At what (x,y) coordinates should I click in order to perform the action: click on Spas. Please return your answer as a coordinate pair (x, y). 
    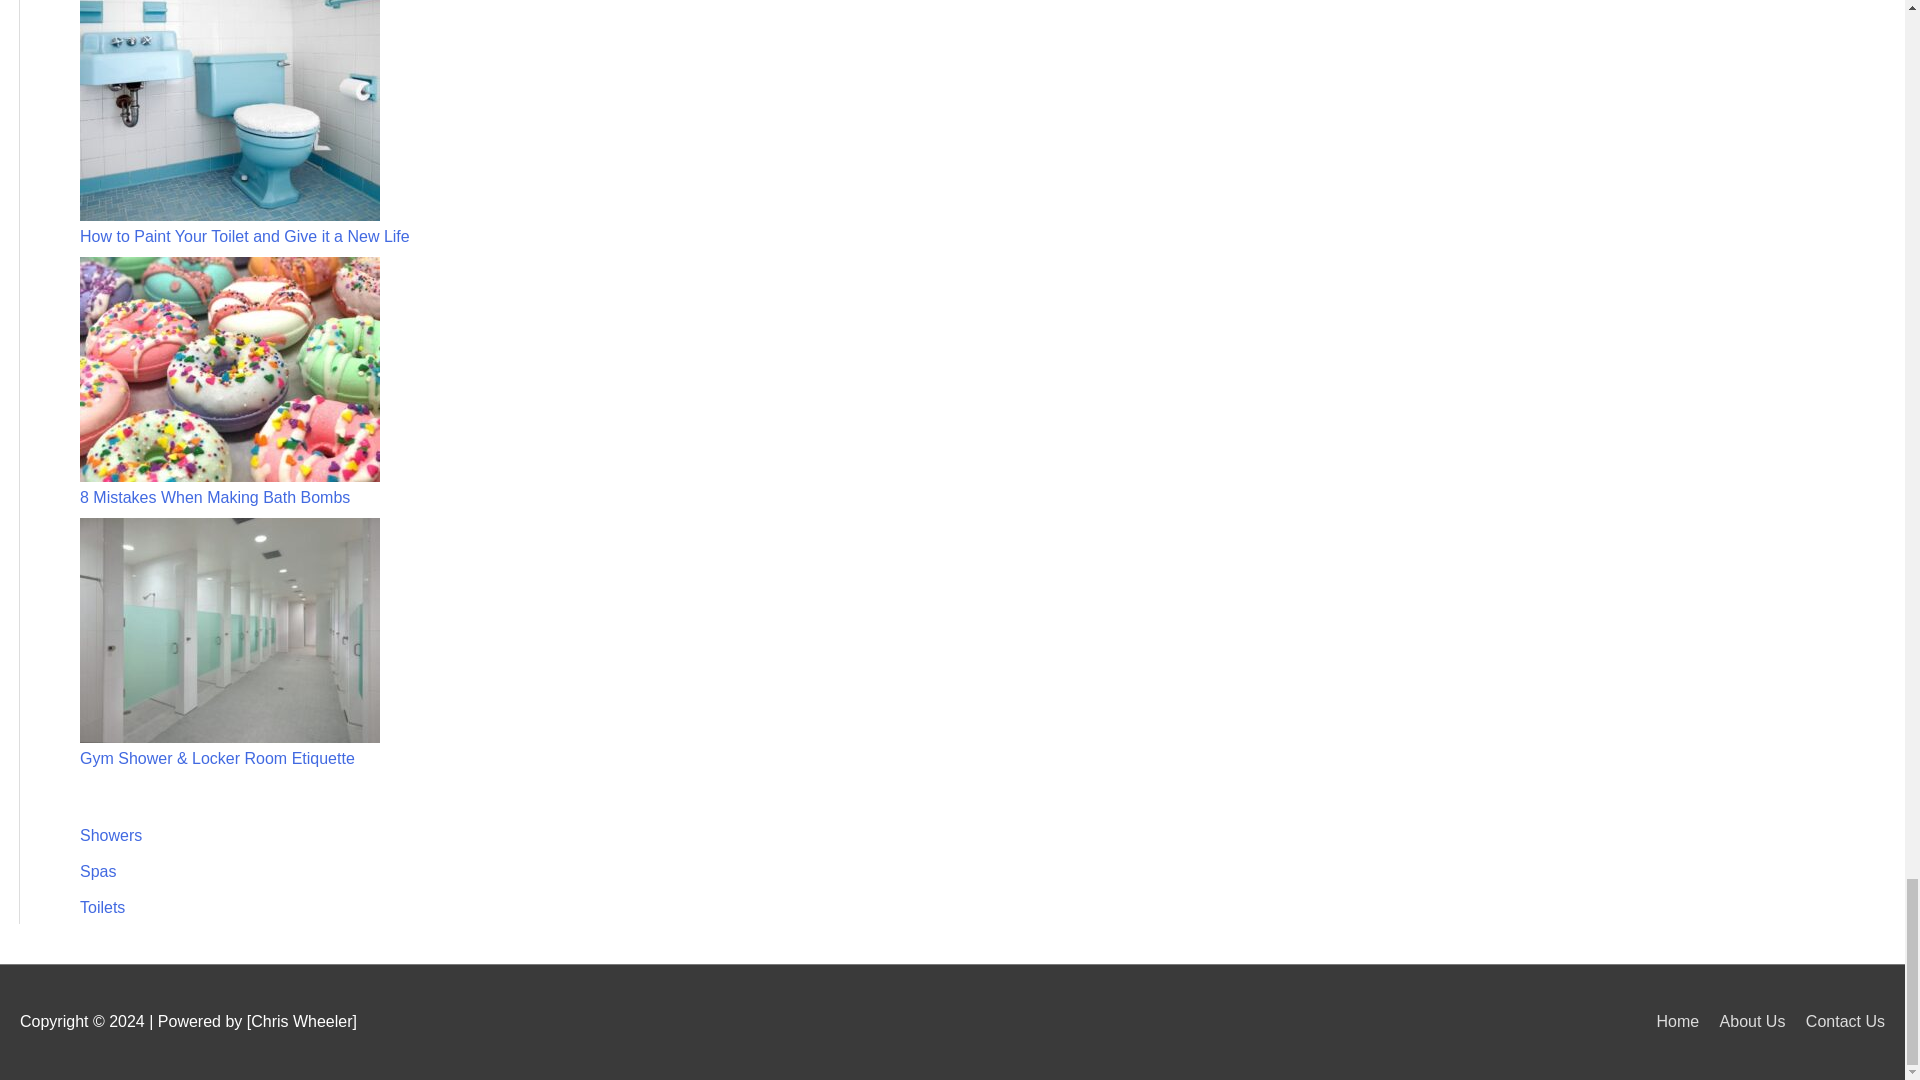
    Looking at the image, I should click on (98, 871).